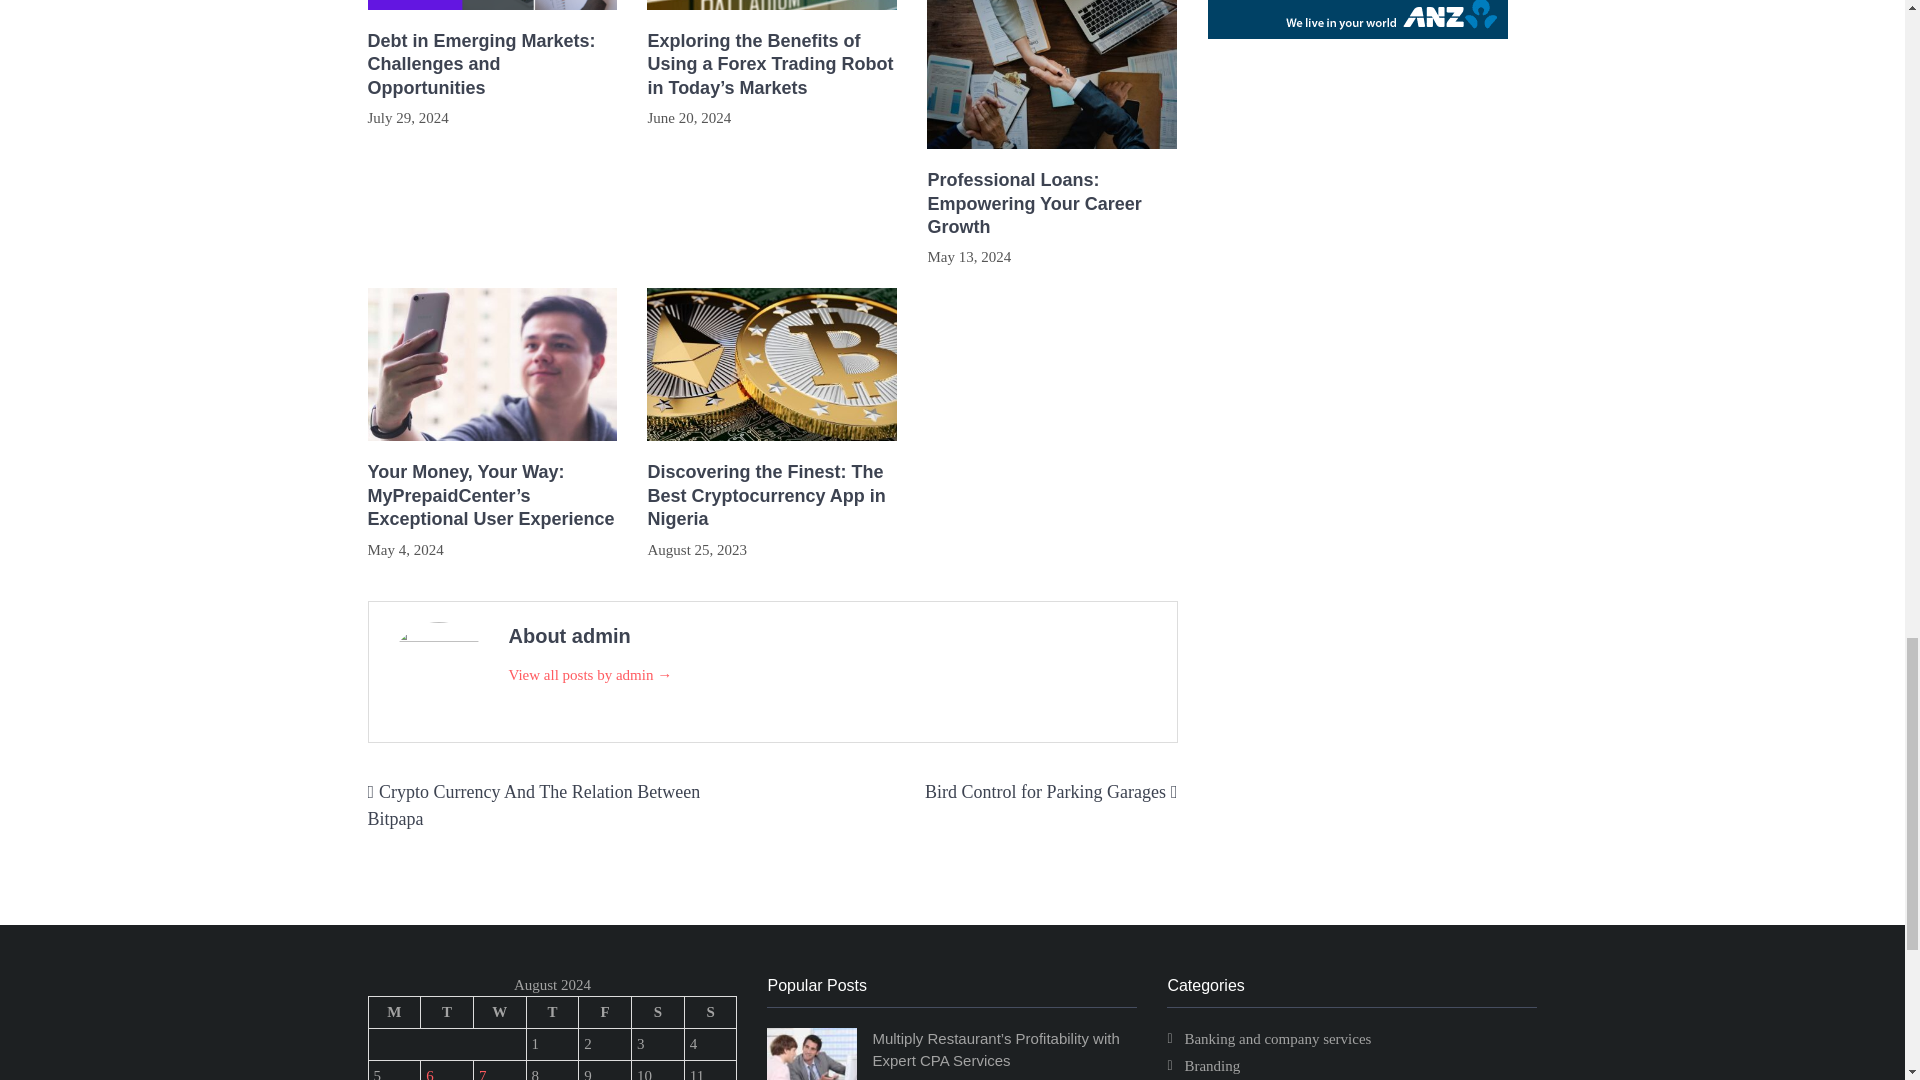  Describe the element at coordinates (1045, 792) in the screenshot. I see `Bird Control for Parking Garages` at that location.